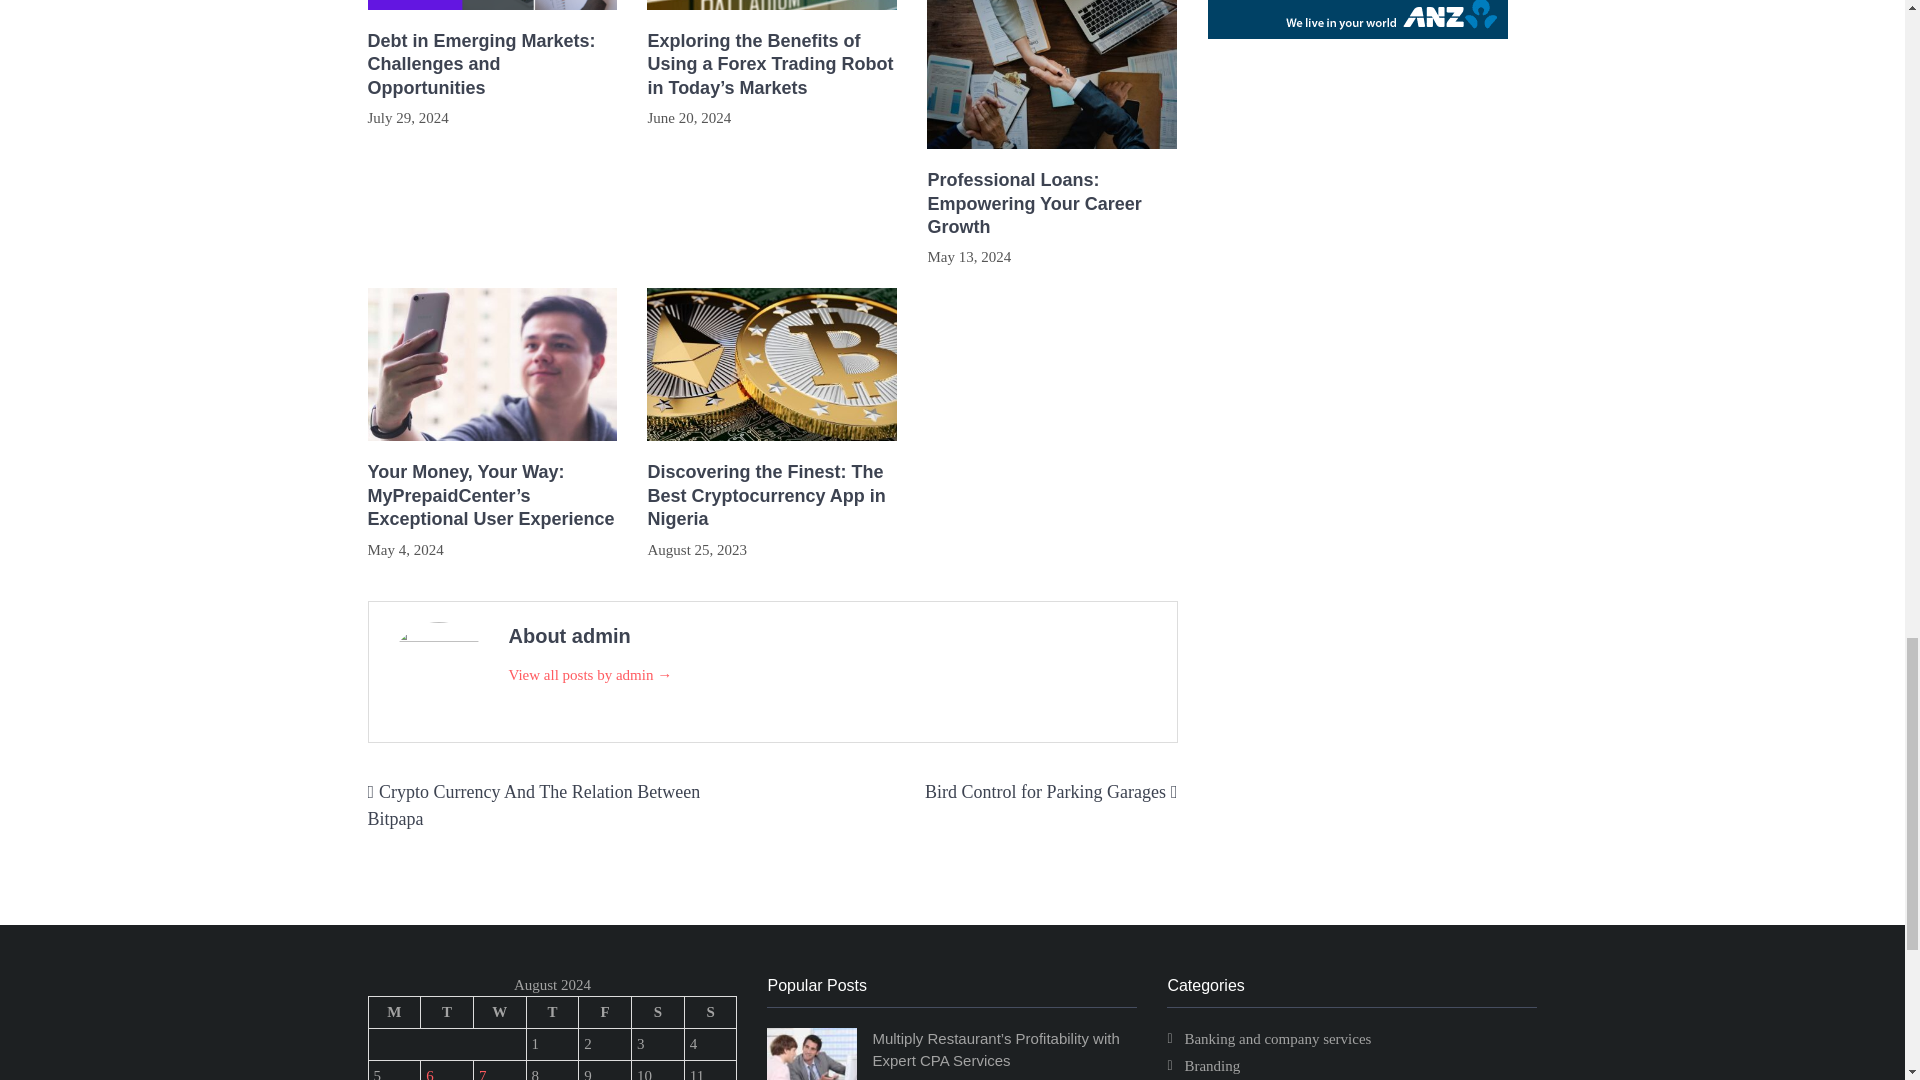  Describe the element at coordinates (1045, 792) in the screenshot. I see `Bird Control for Parking Garages` at that location.